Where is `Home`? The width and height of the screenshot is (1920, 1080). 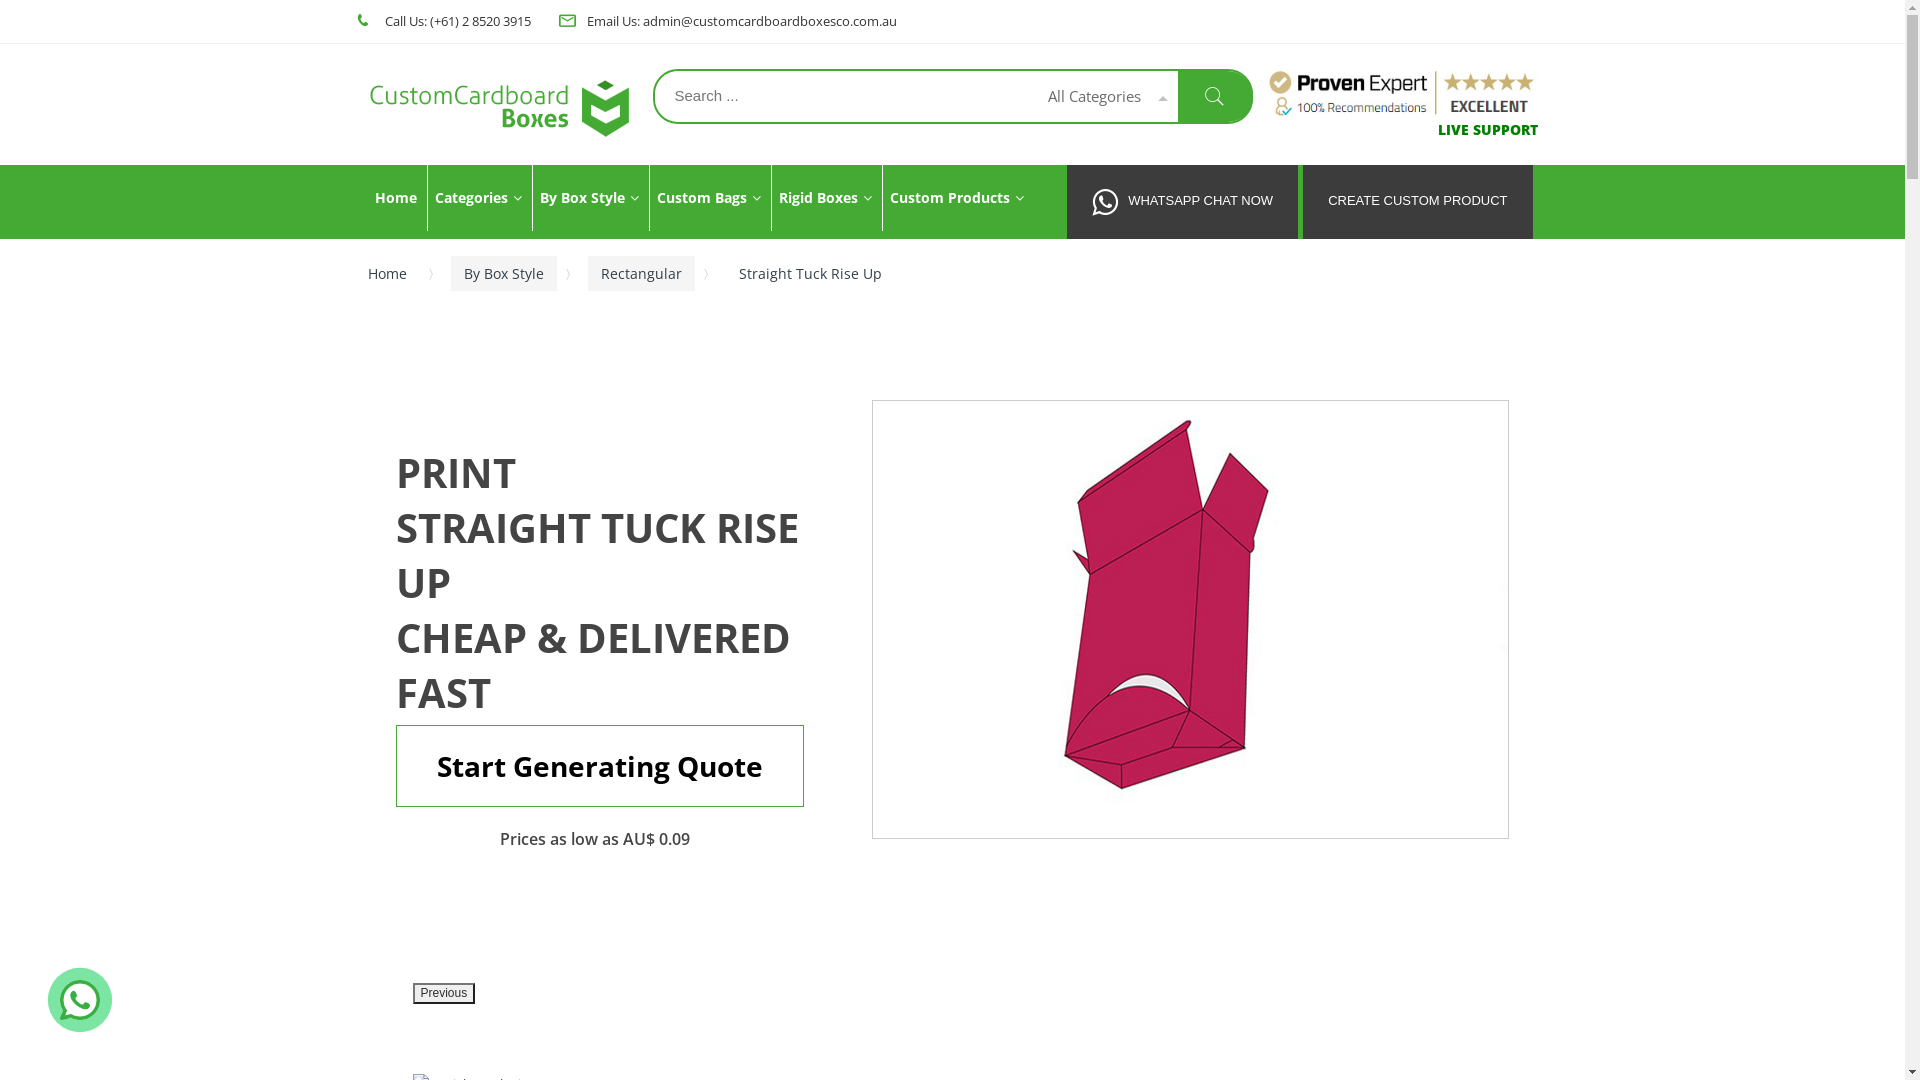 Home is located at coordinates (394, 274).